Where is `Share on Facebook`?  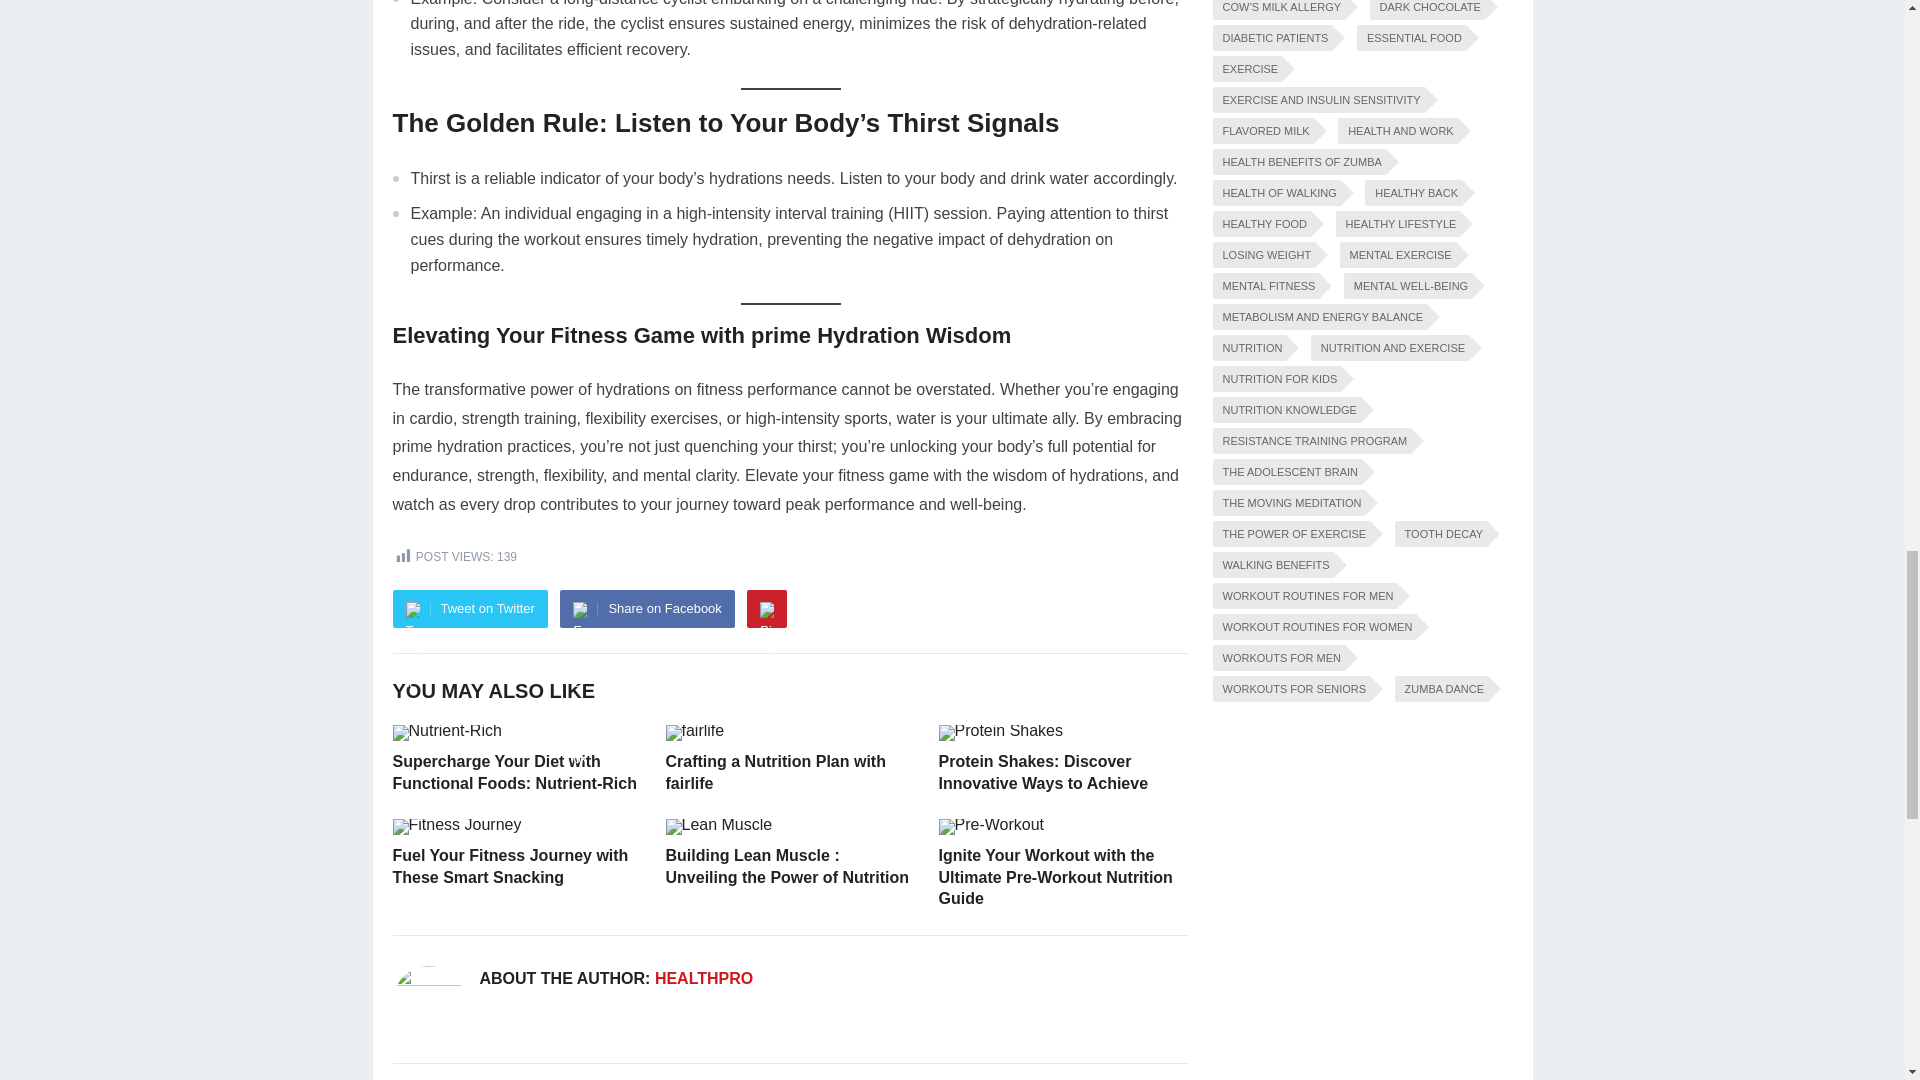 Share on Facebook is located at coordinates (646, 608).